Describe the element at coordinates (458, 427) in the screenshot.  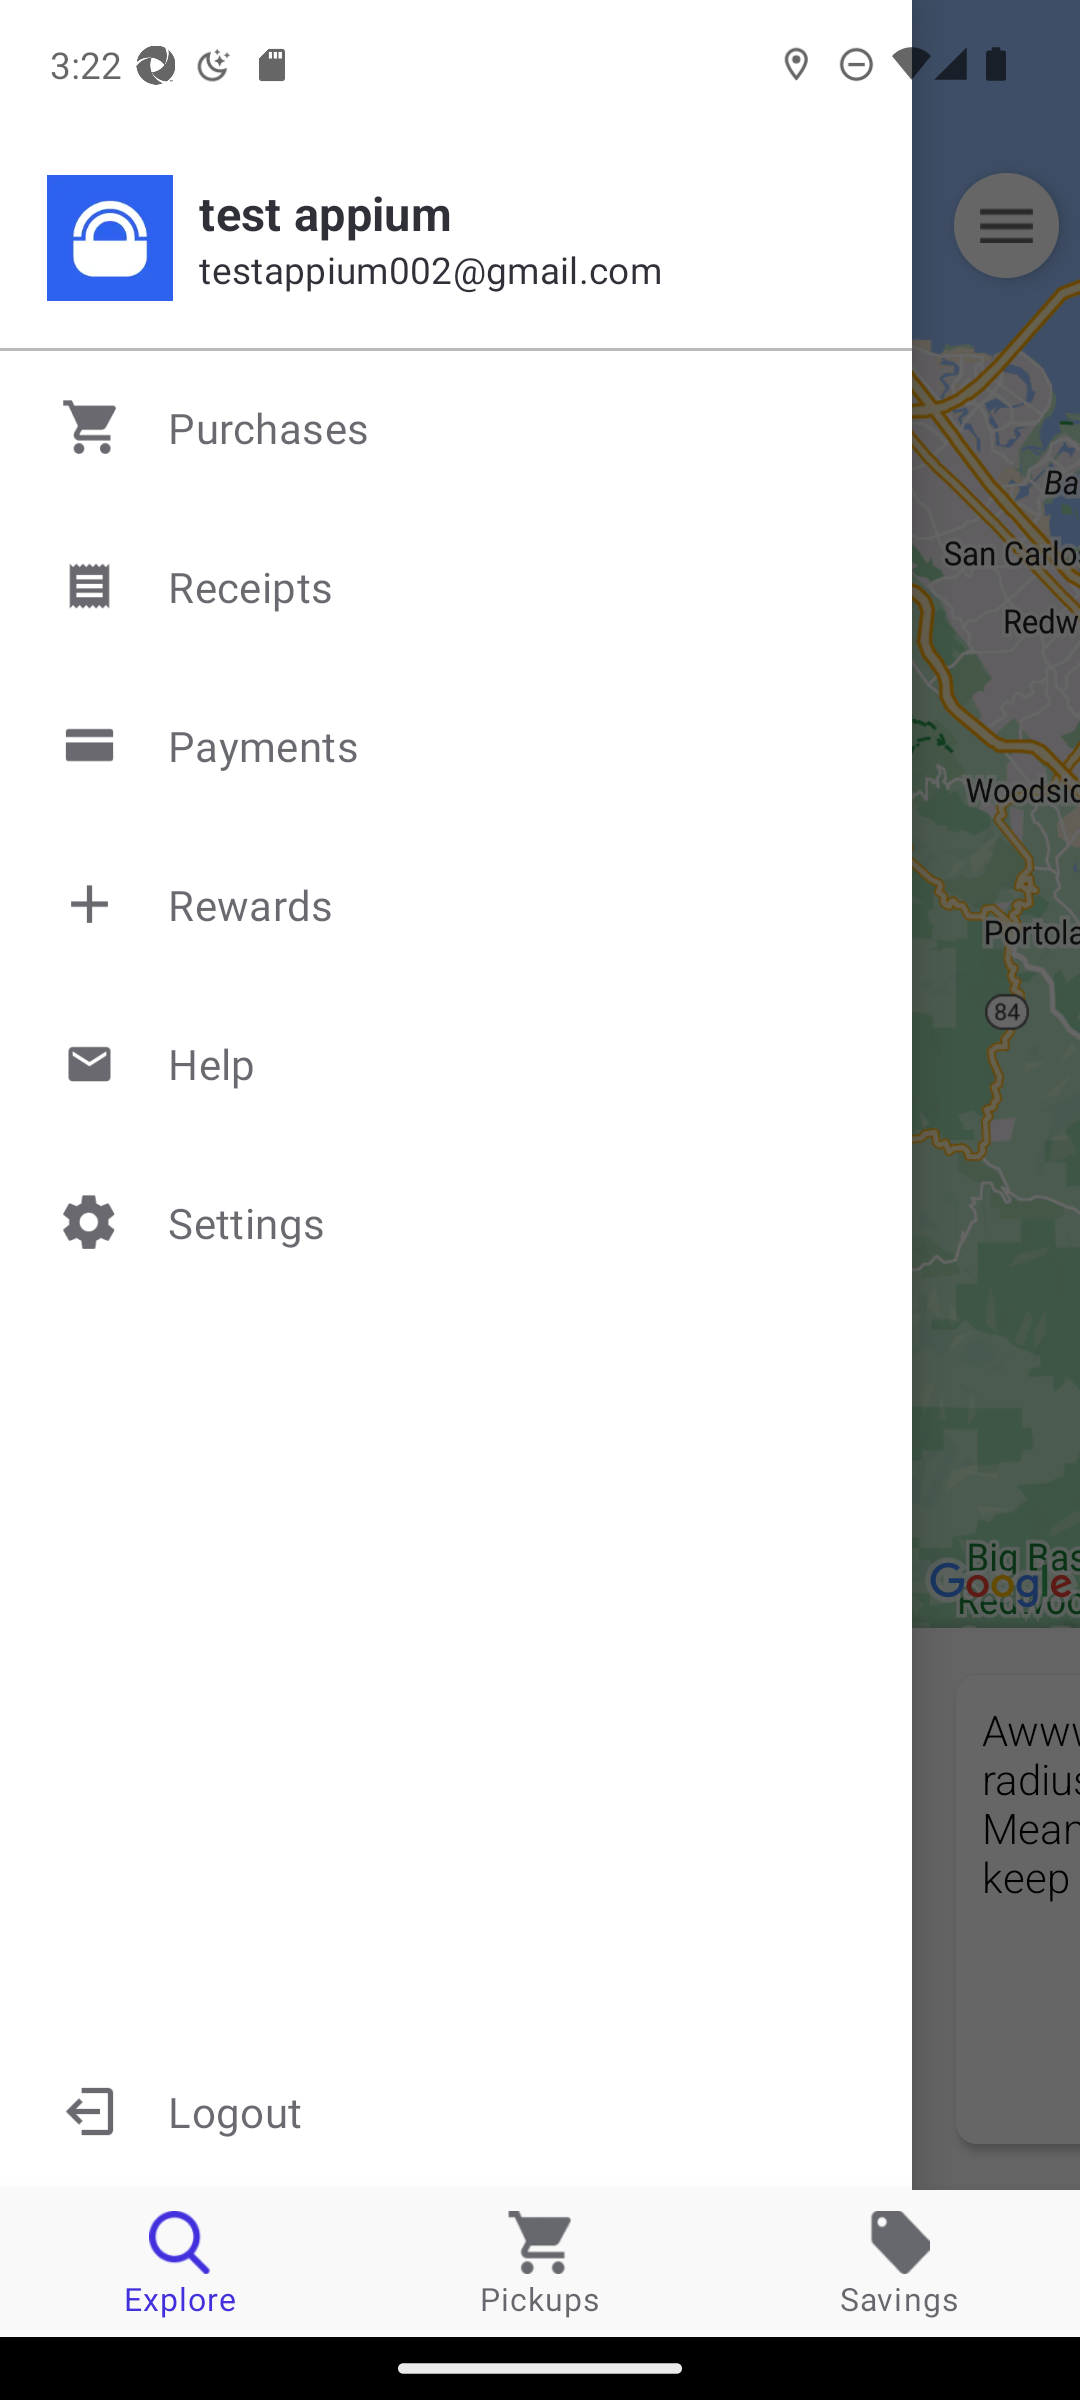
I see `Purchases` at that location.